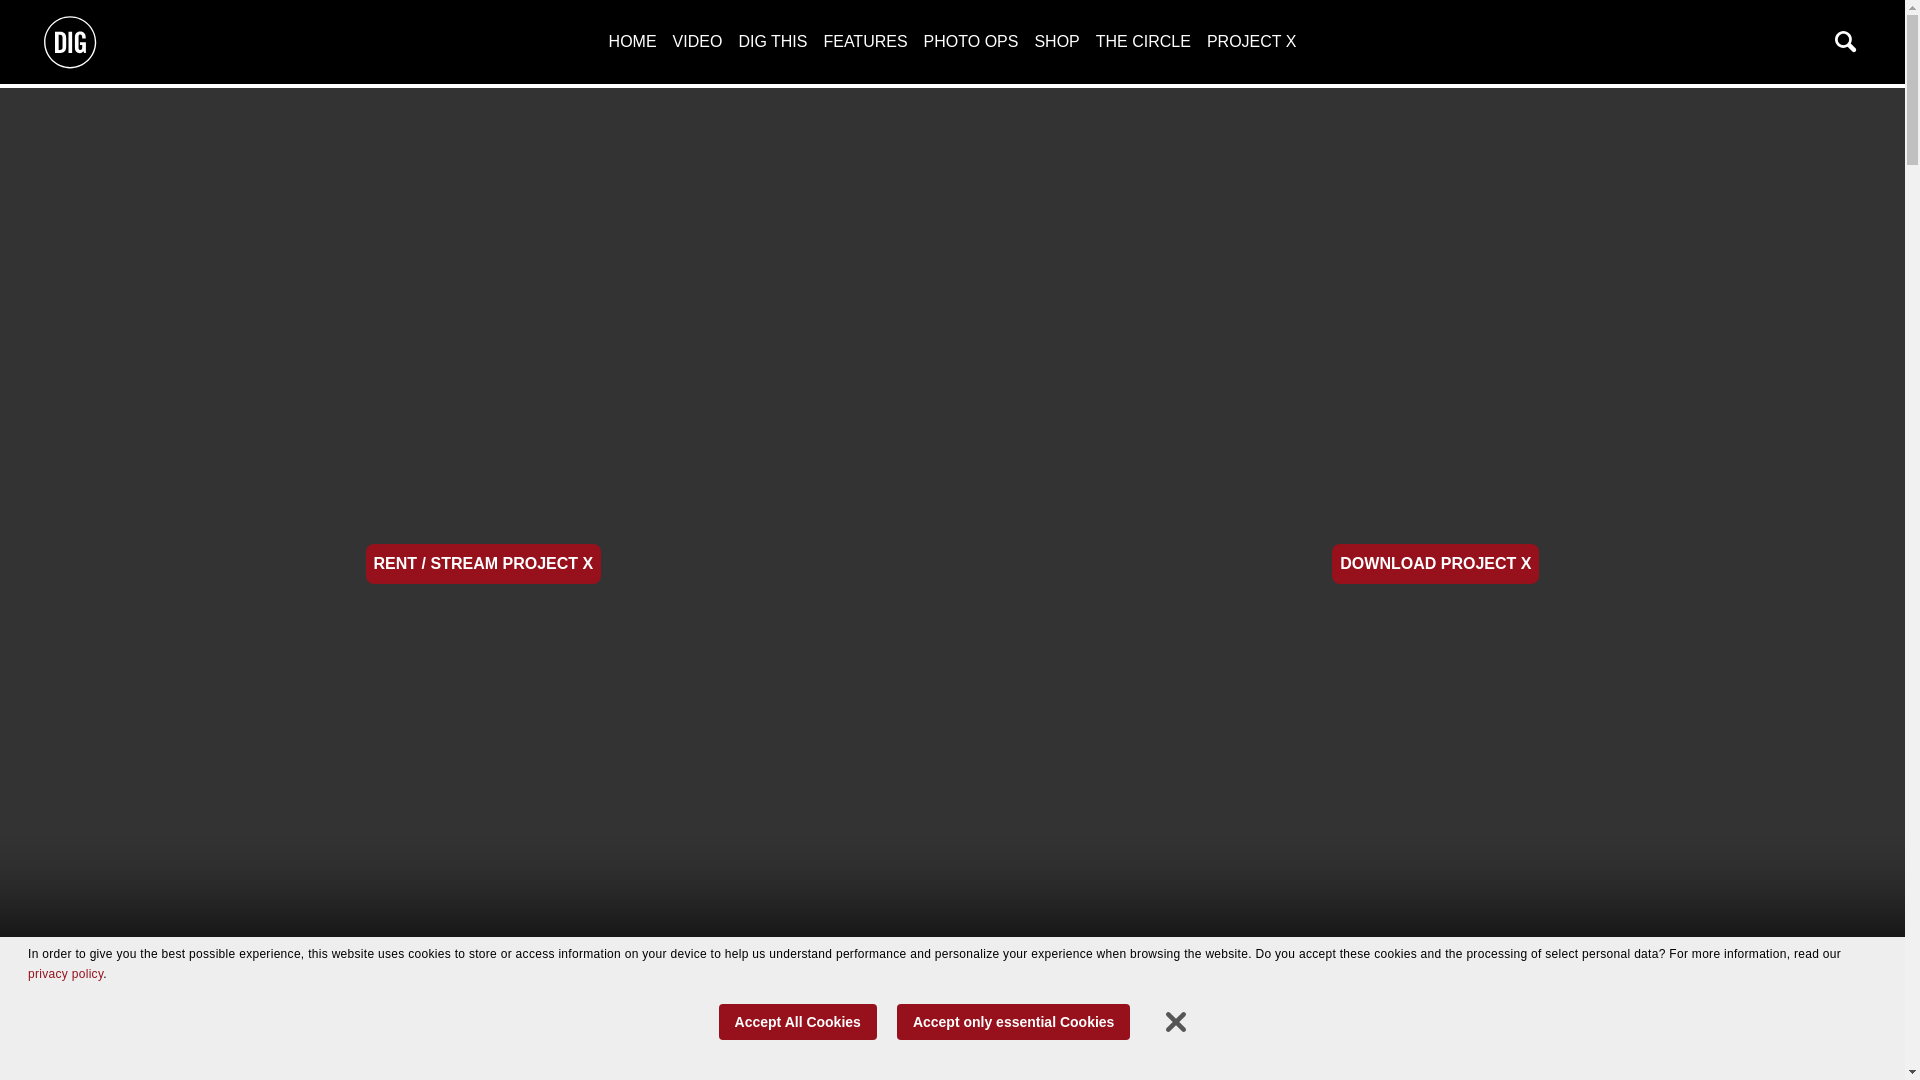  I want to click on PROJECT X, so click(1252, 41).